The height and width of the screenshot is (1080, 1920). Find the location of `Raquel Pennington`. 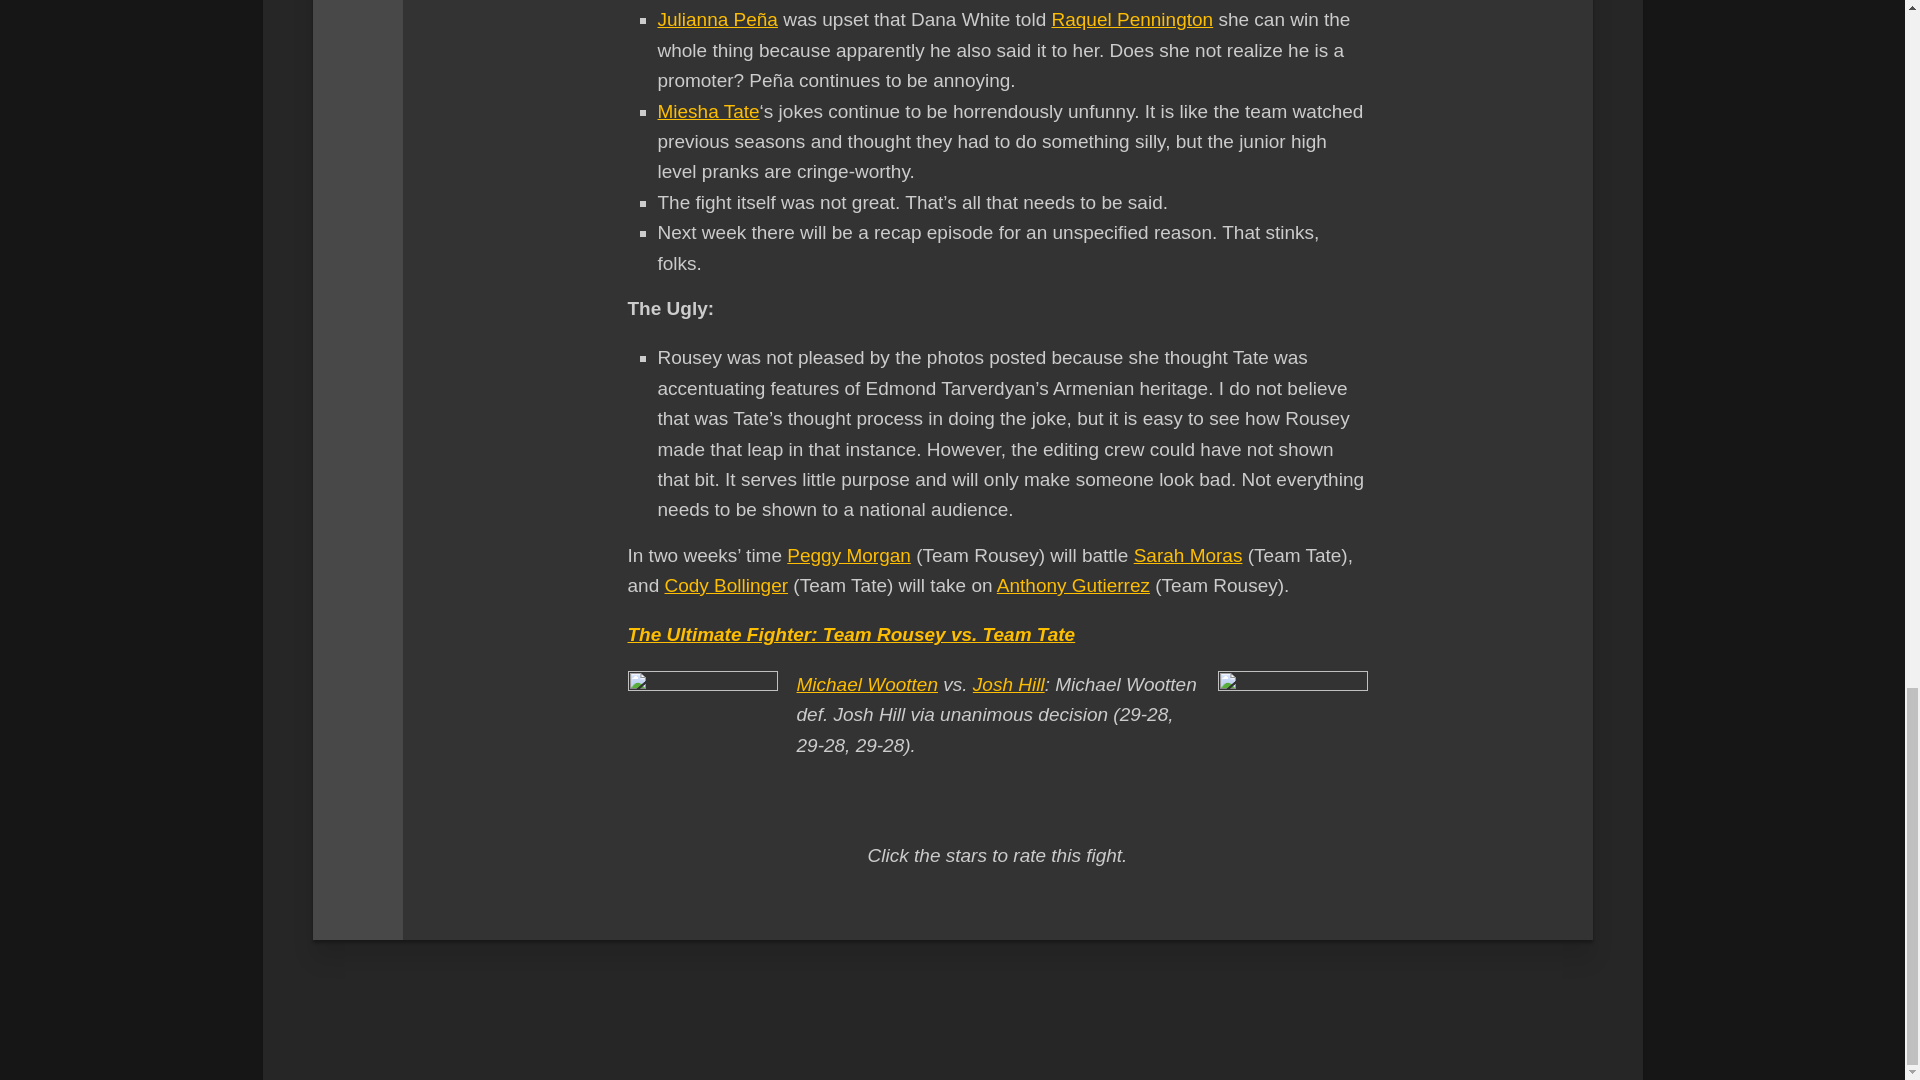

Raquel Pennington is located at coordinates (1132, 19).